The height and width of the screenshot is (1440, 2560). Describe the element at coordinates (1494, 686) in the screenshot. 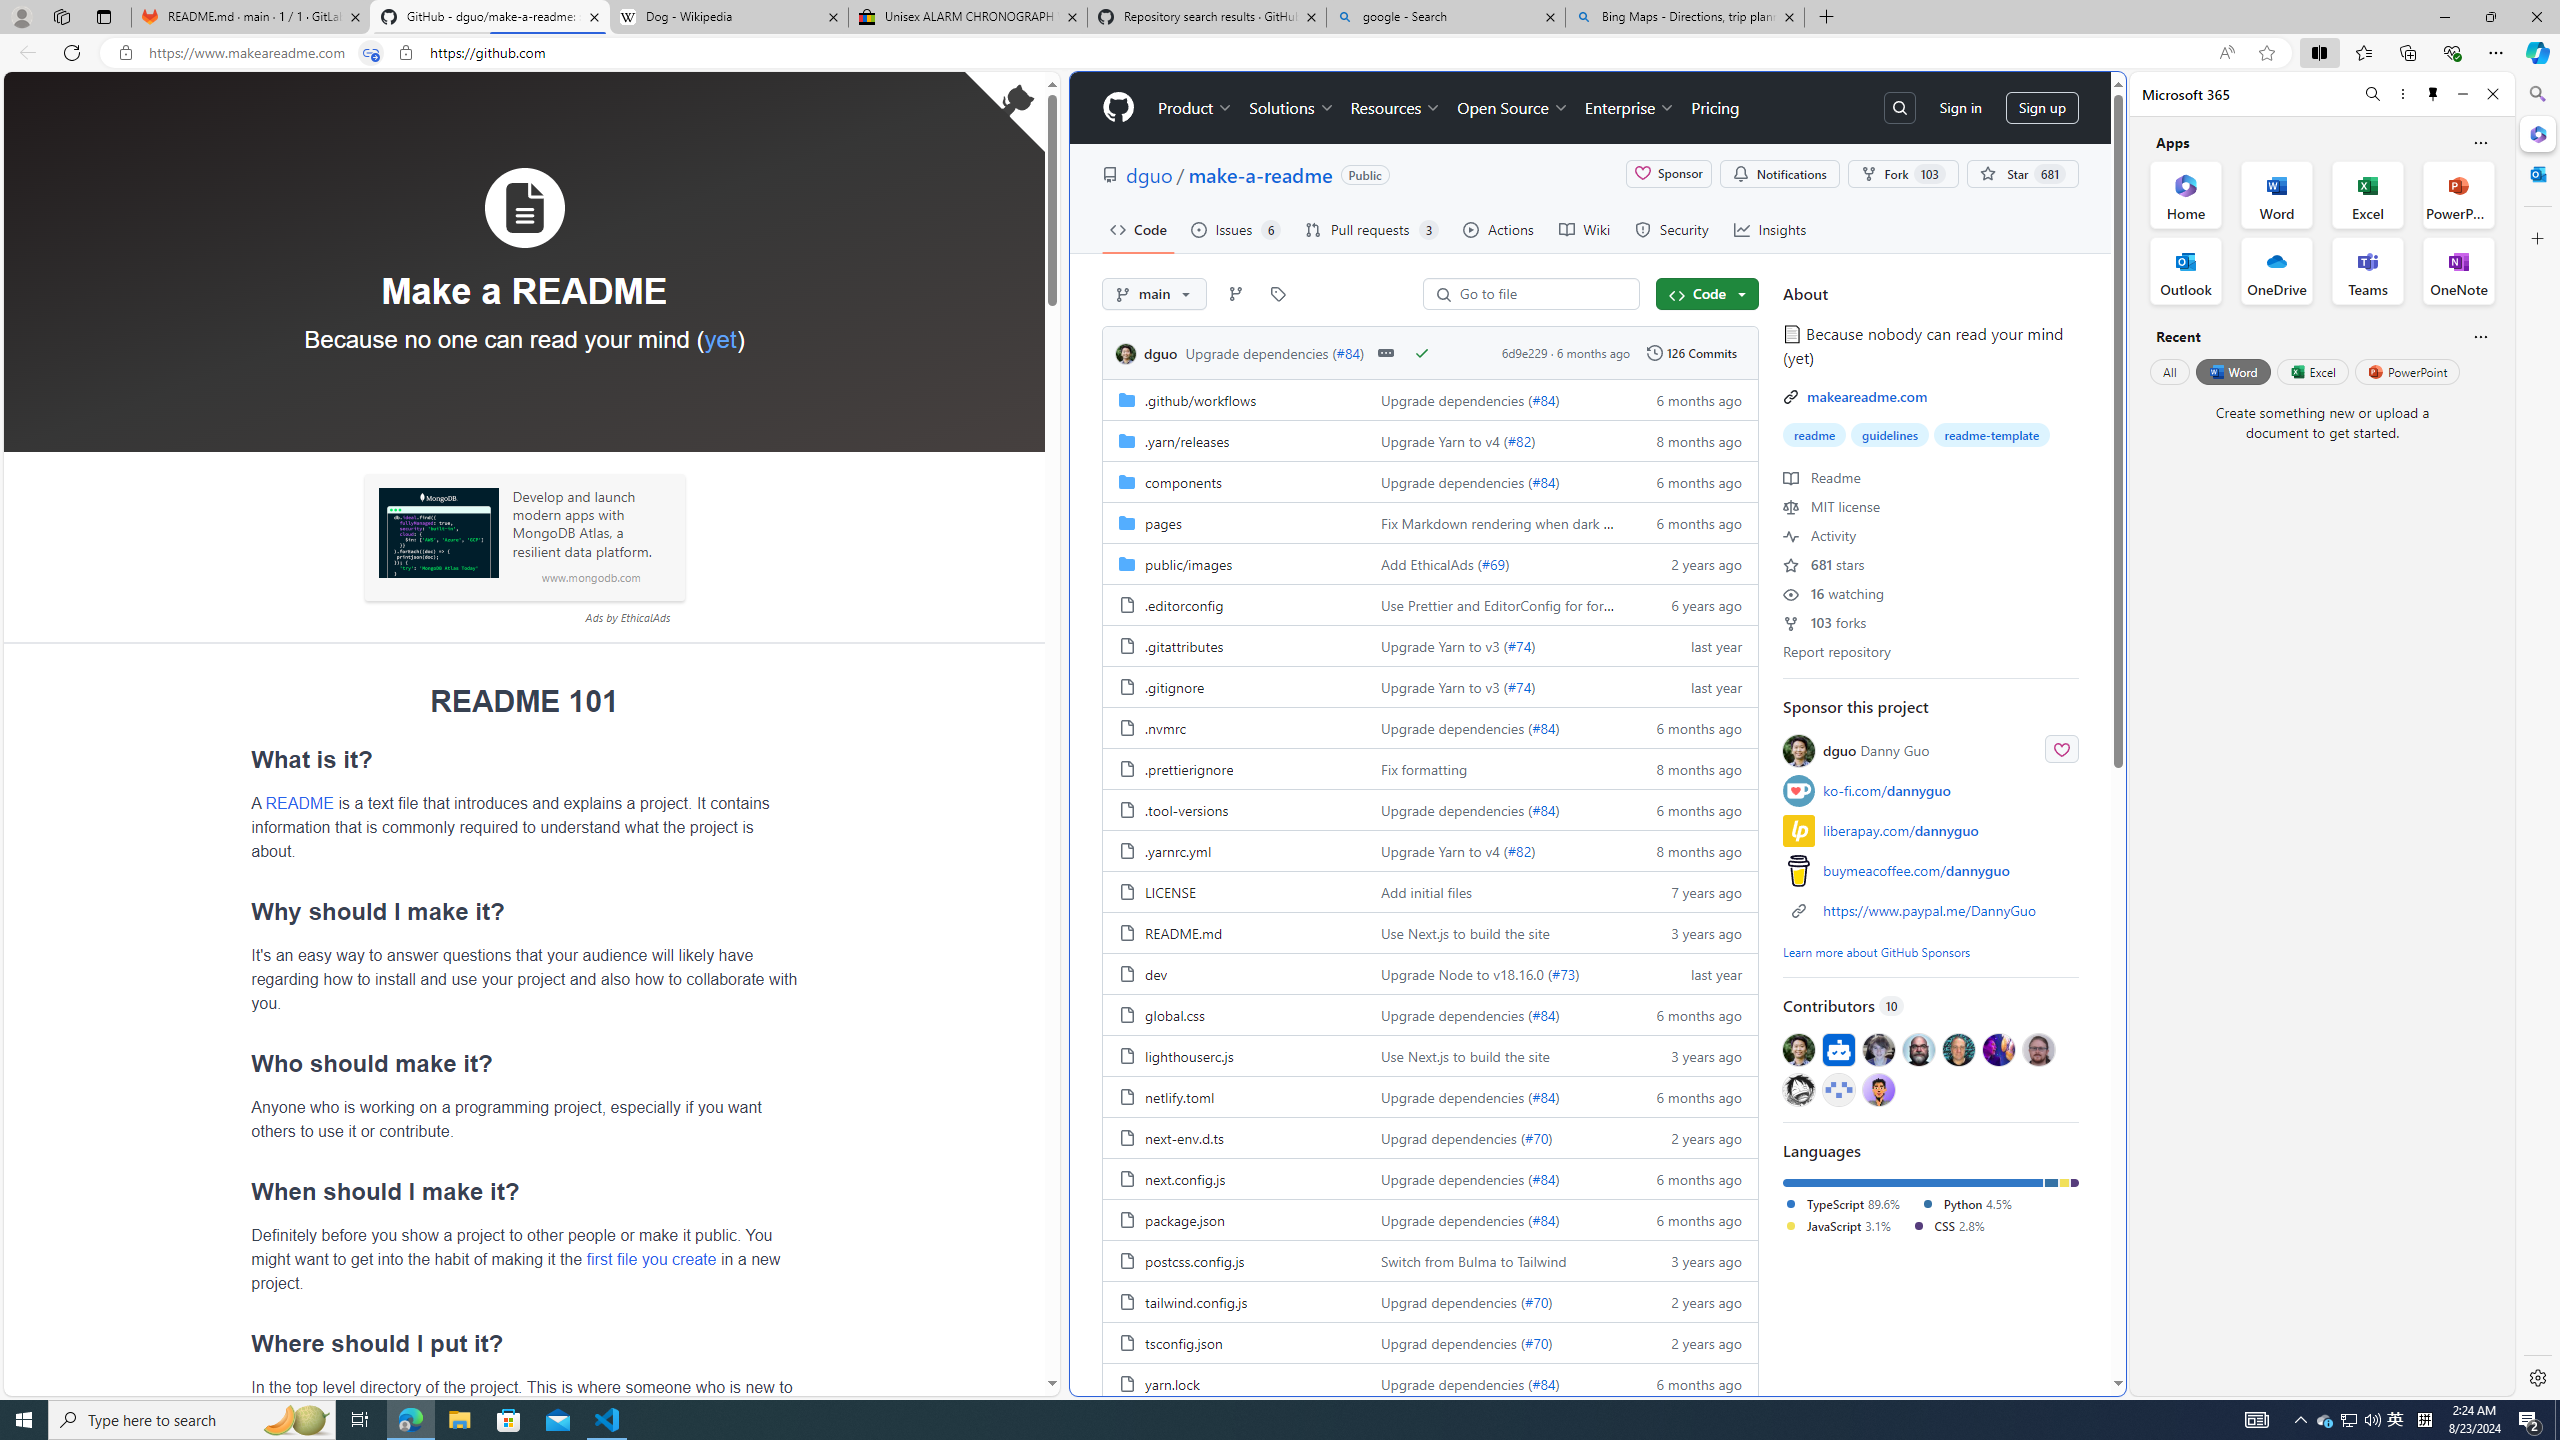

I see `Upgrade Yarn to v3 (#74)` at that location.